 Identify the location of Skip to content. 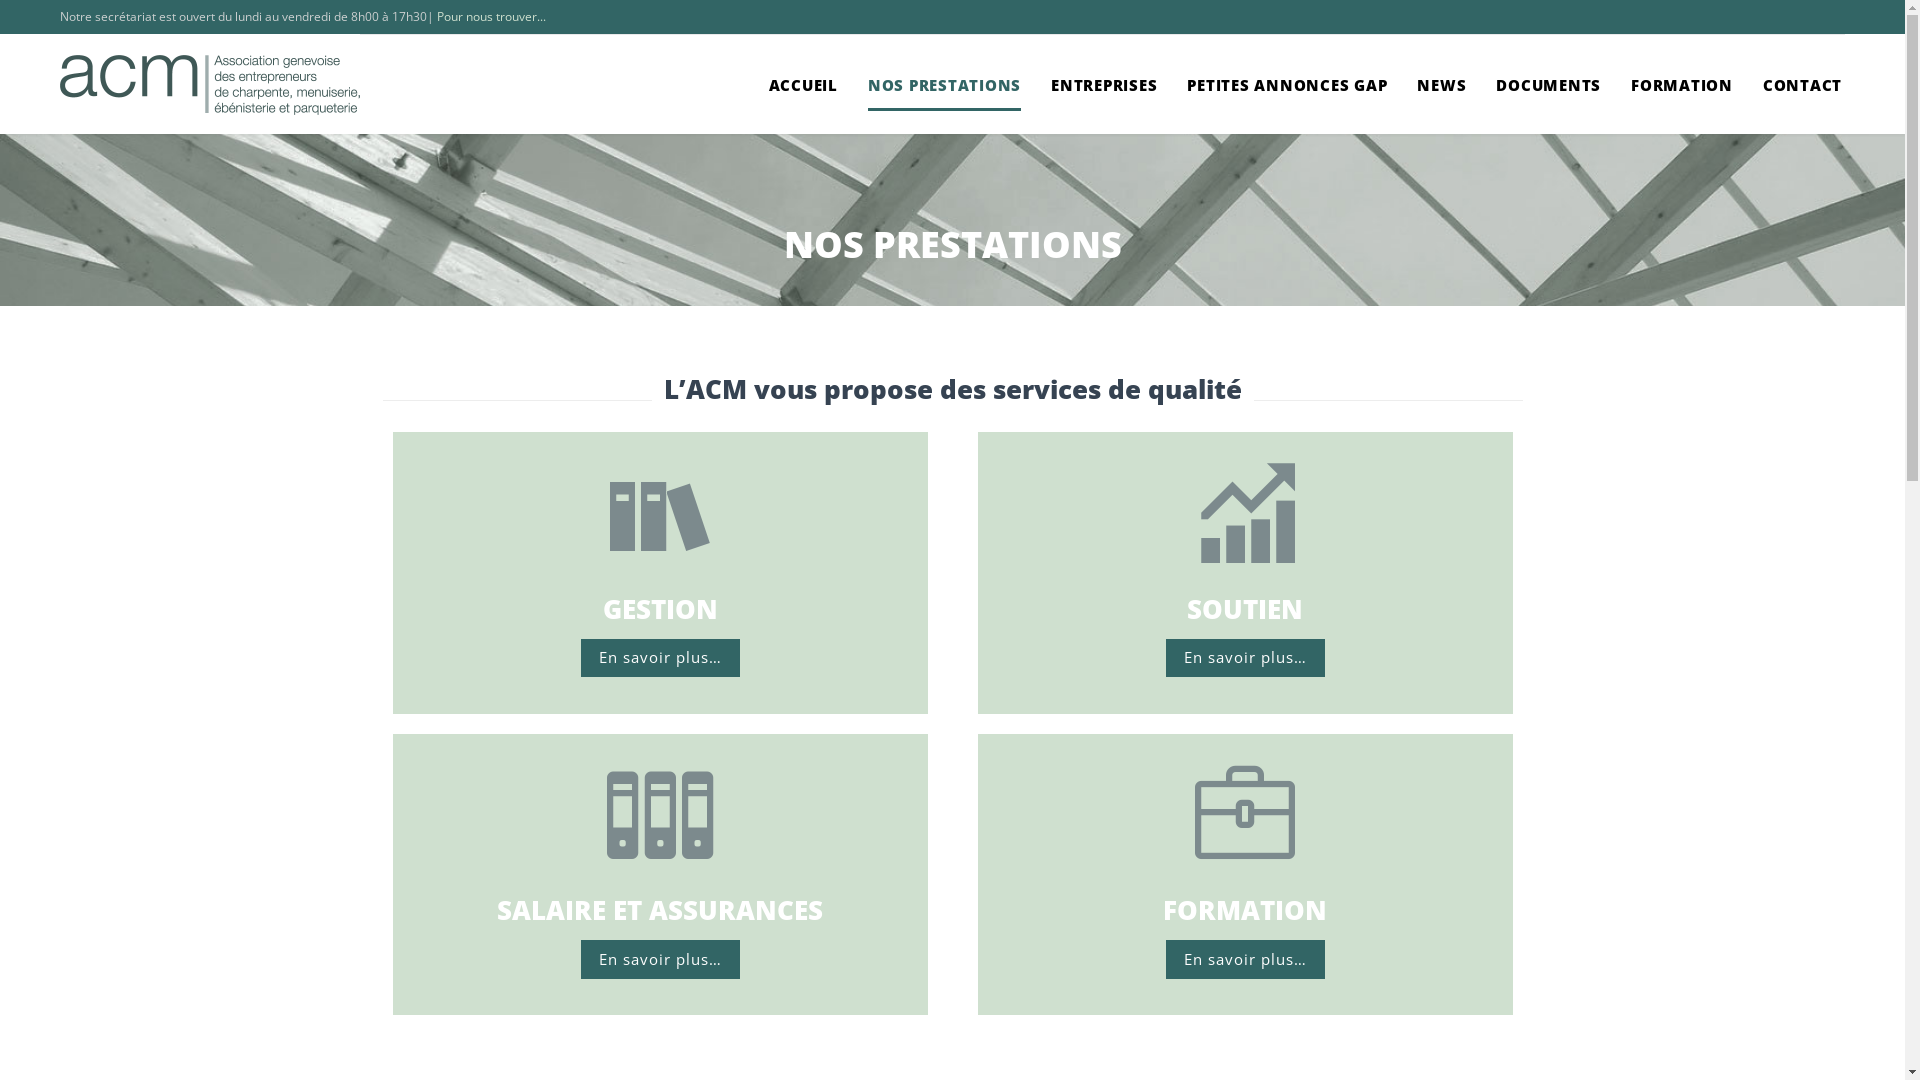
(1856, 58).